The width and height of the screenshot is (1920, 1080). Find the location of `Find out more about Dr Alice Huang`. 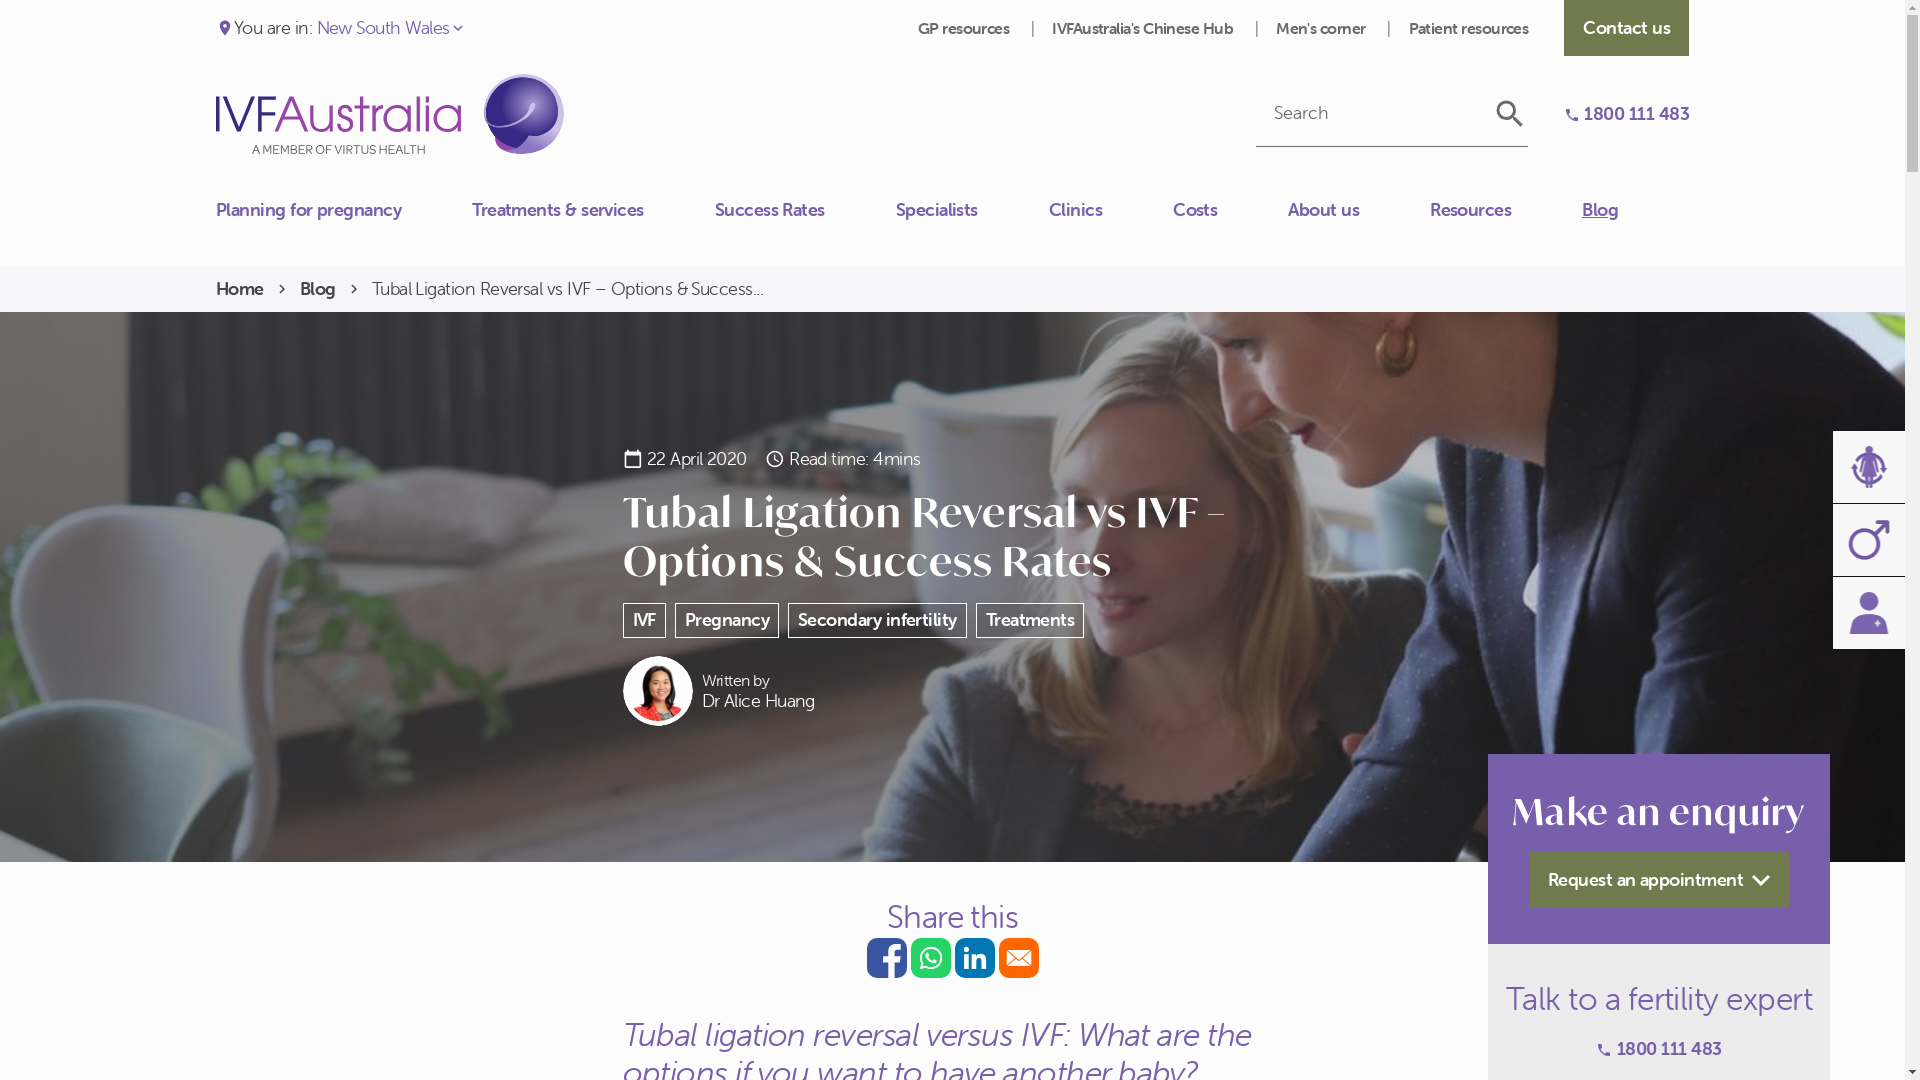

Find out more about Dr Alice Huang is located at coordinates (718, 691).